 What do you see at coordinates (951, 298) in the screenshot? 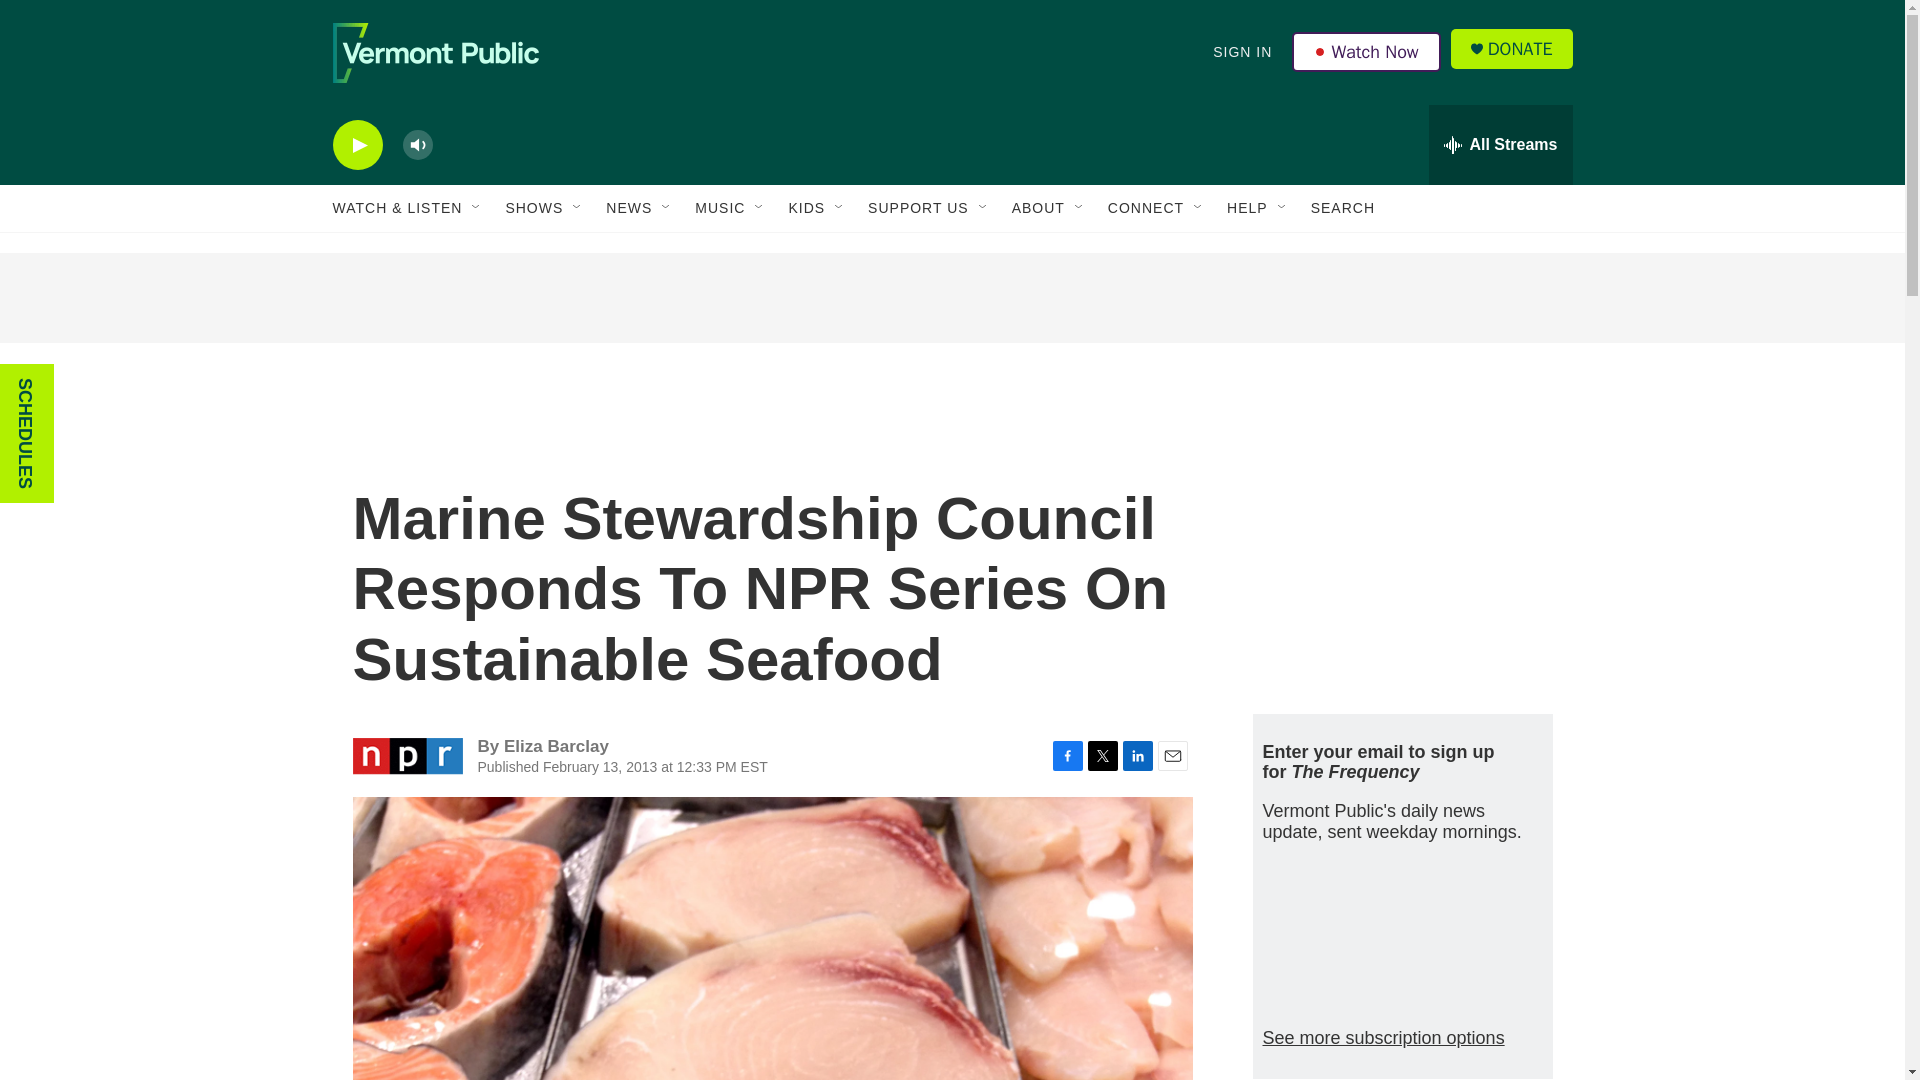
I see `3rd party ad content` at bounding box center [951, 298].